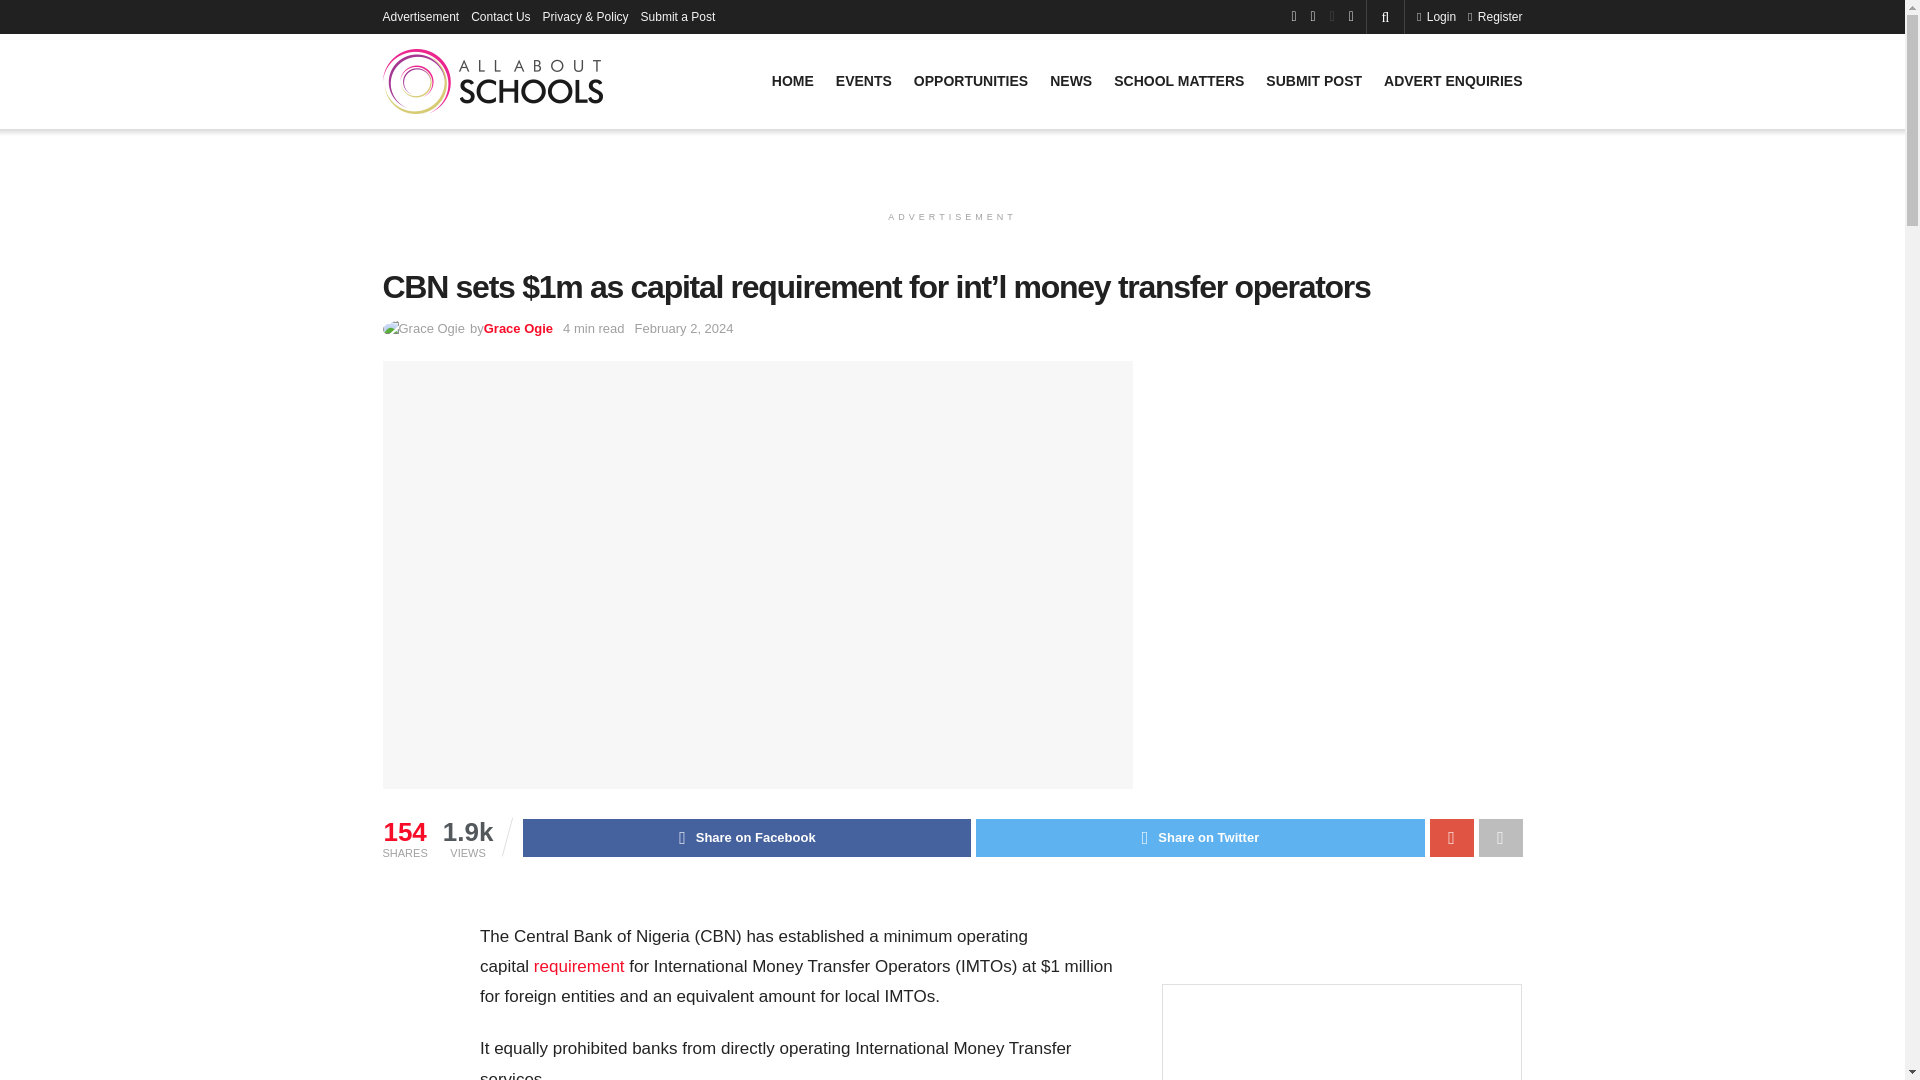  I want to click on Login, so click(1436, 16).